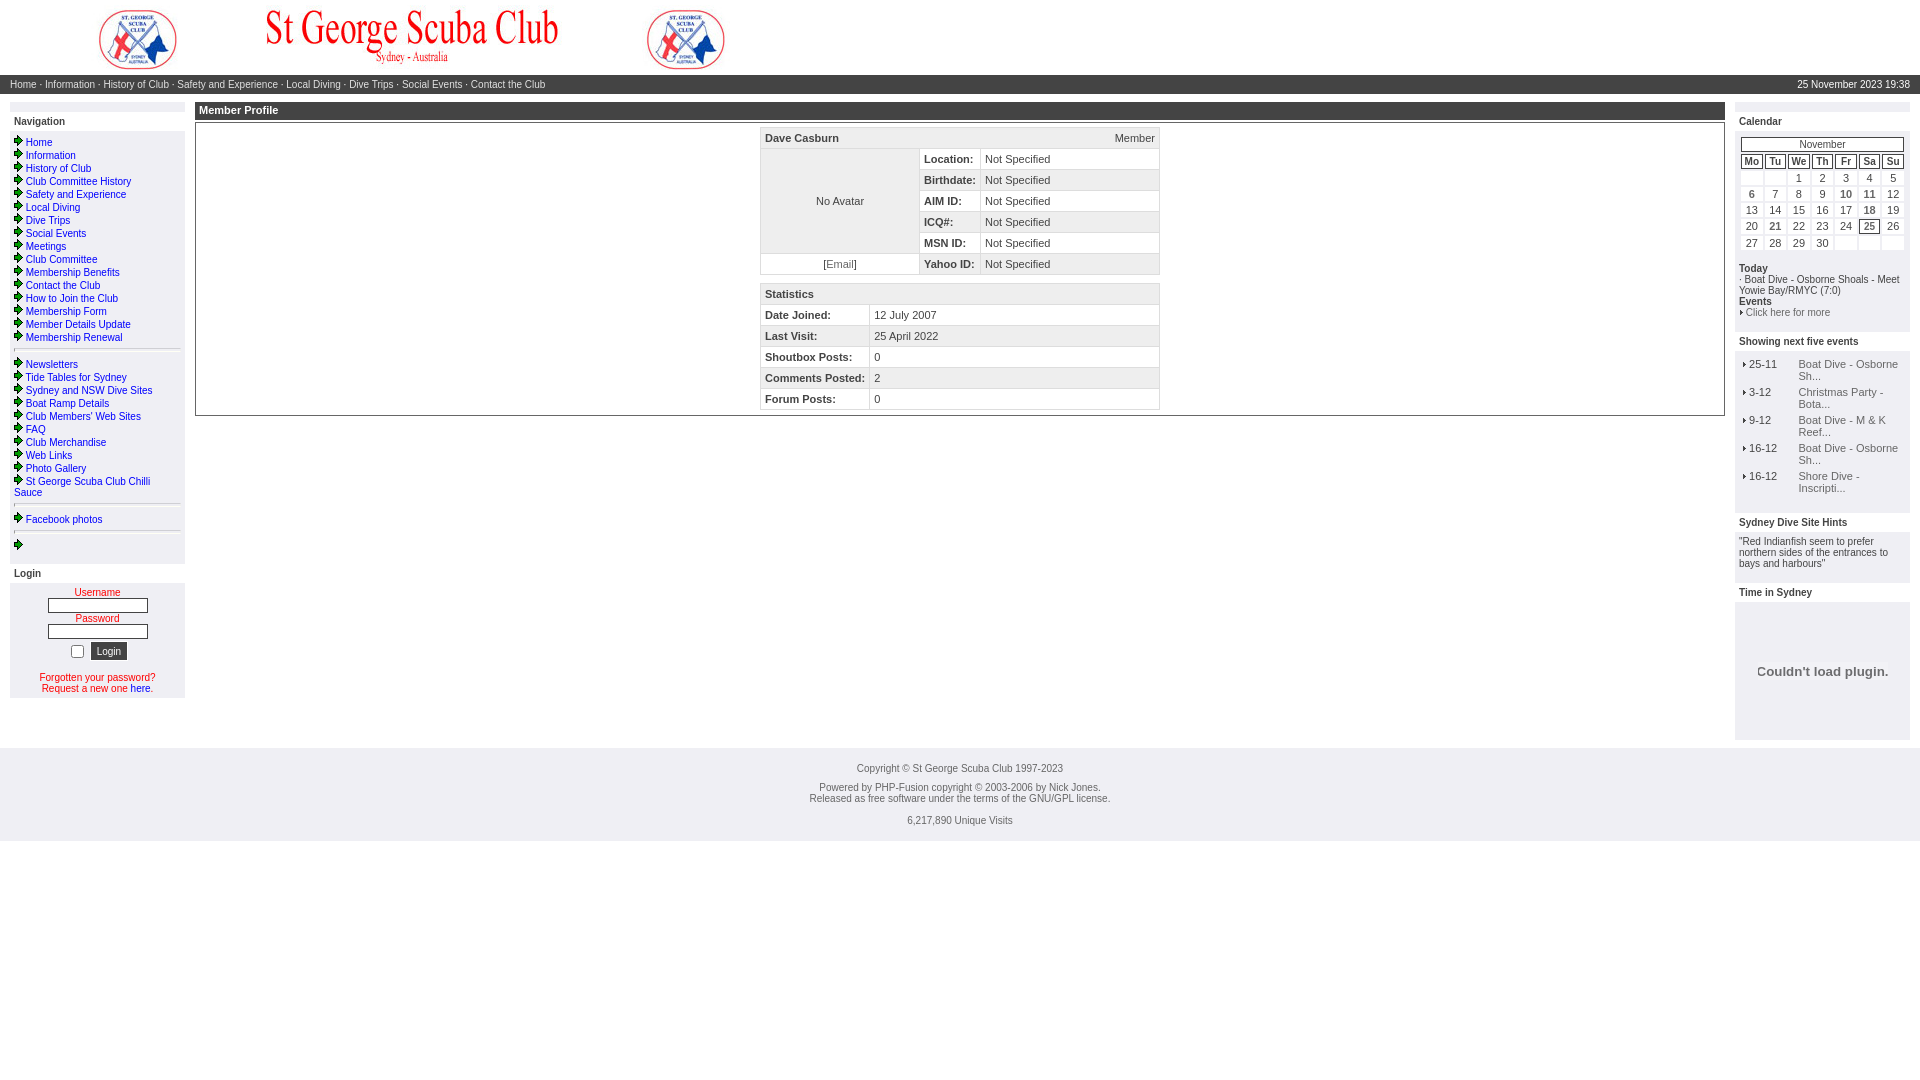 The height and width of the screenshot is (1080, 1920). Describe the element at coordinates (1775, 226) in the screenshot. I see `21` at that location.